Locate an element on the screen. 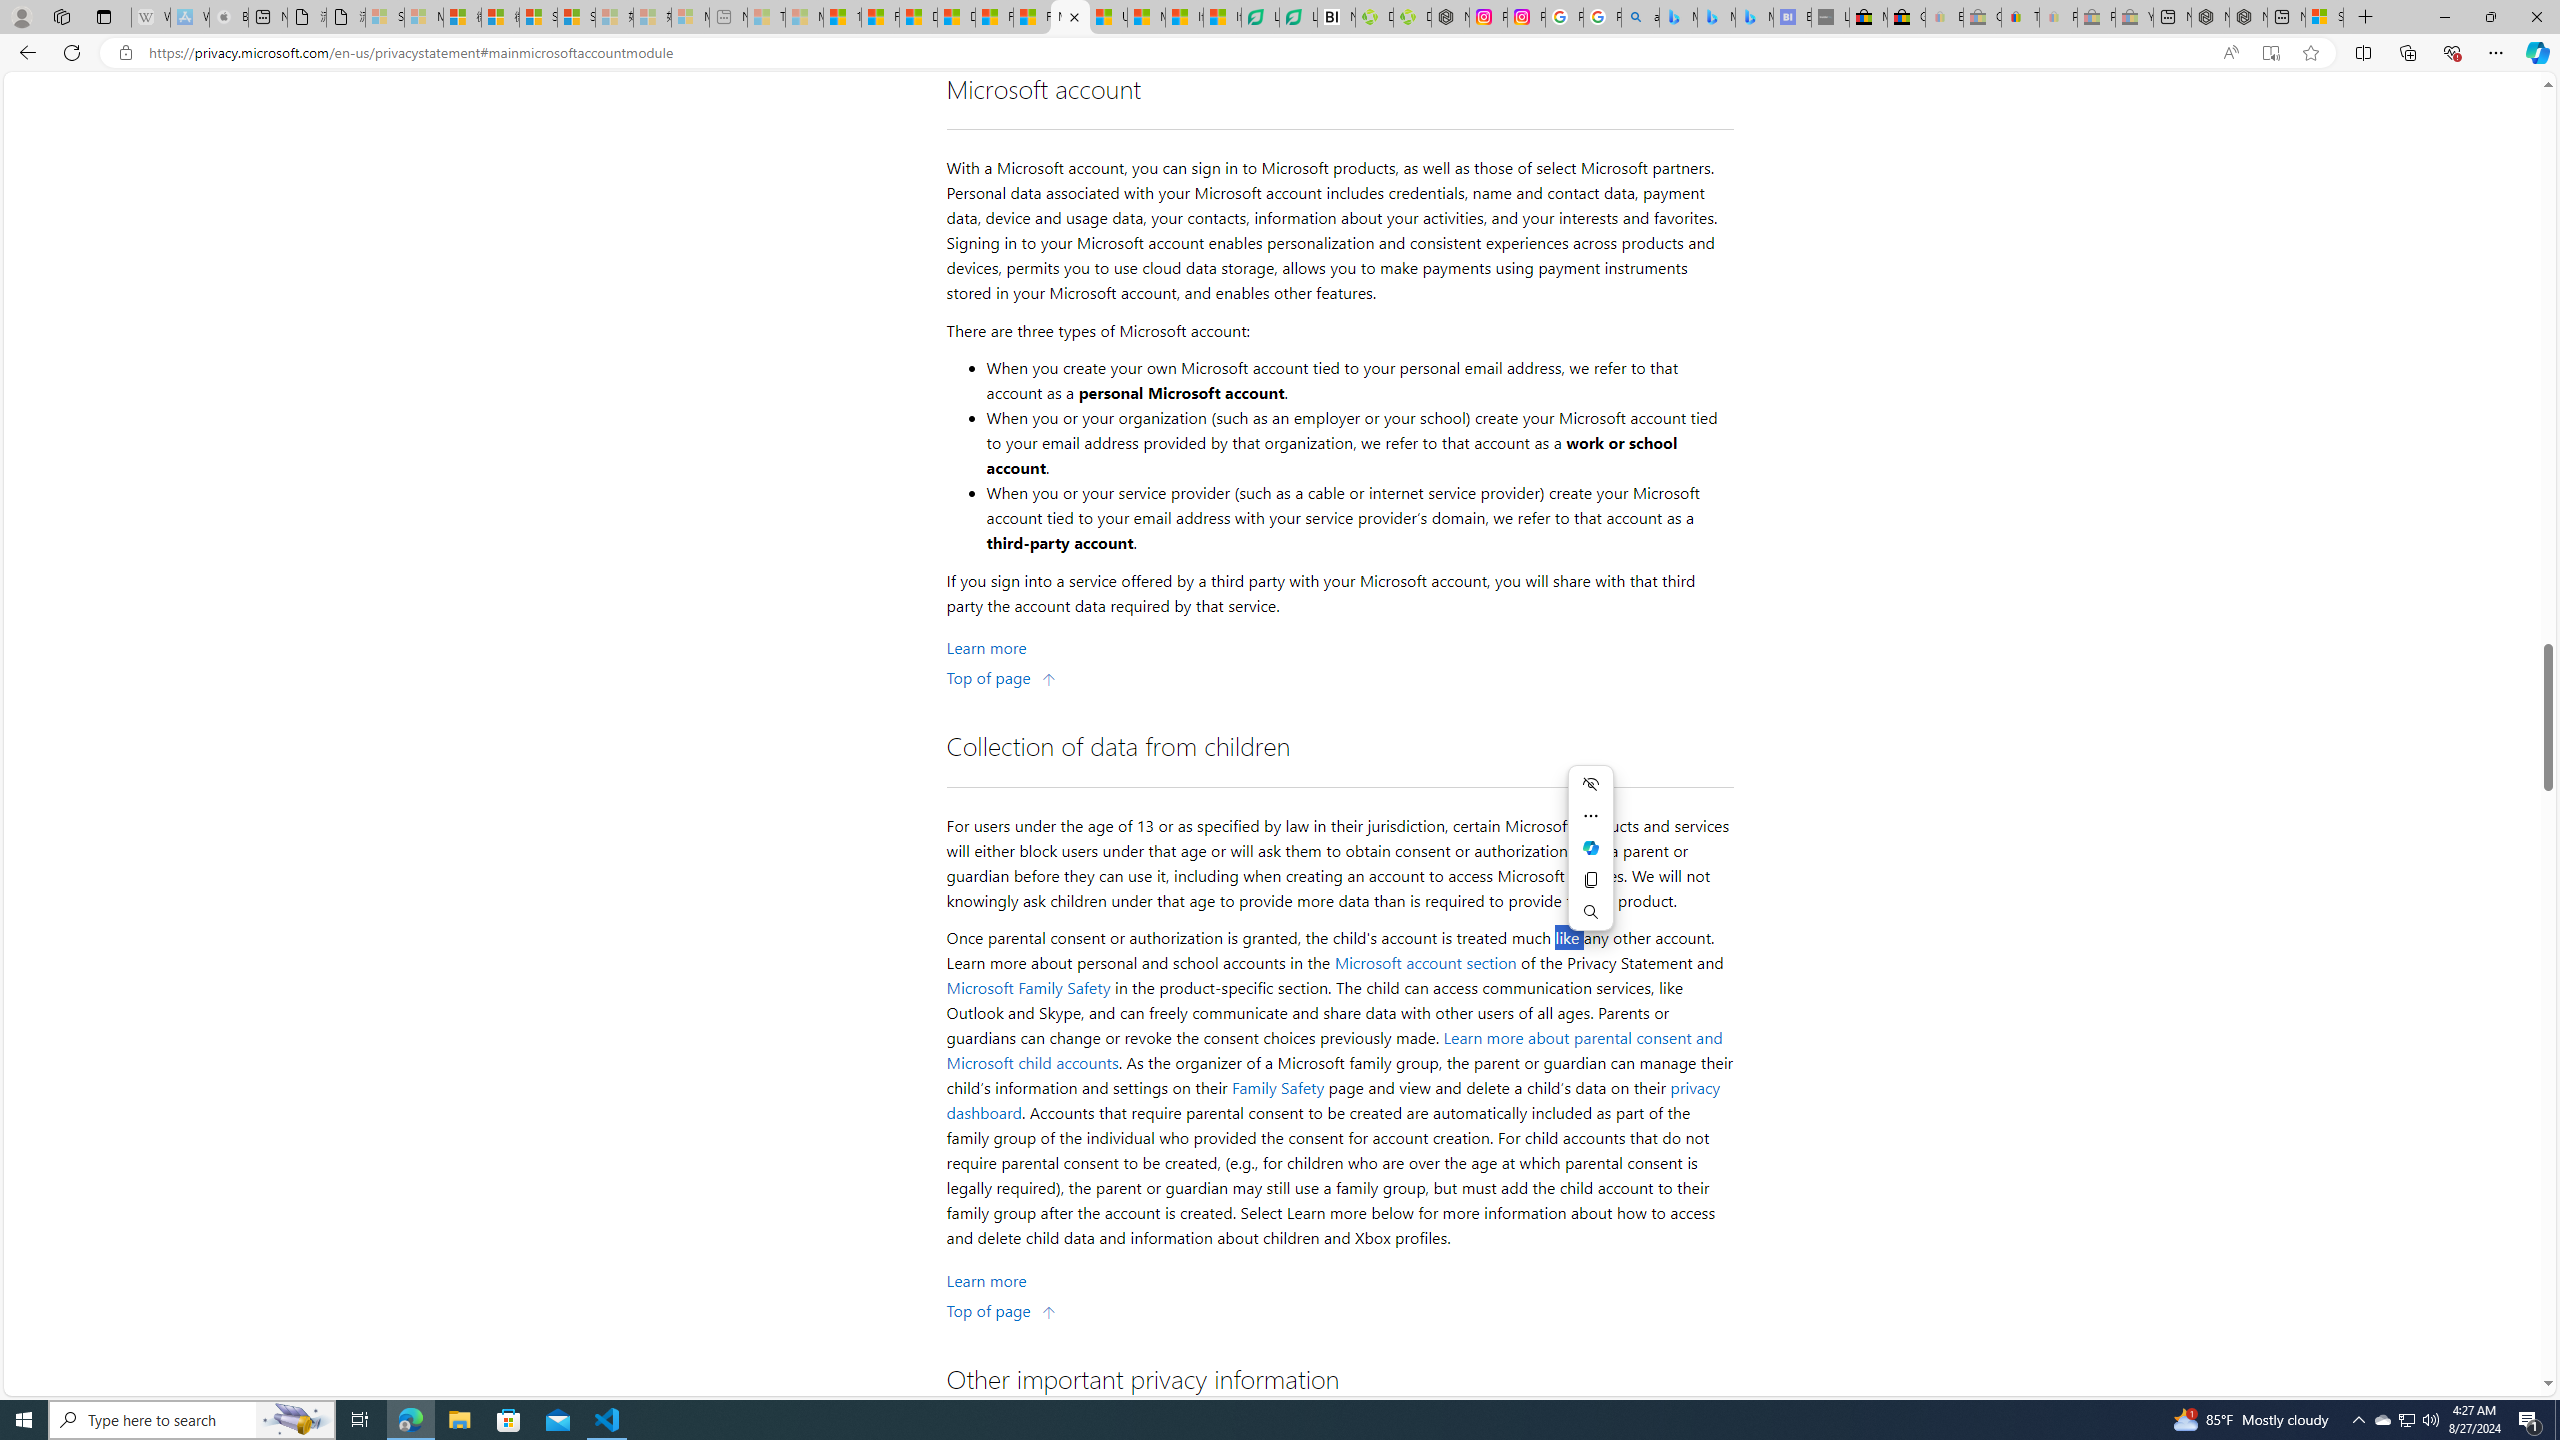  Learn More about Collection of data from children is located at coordinates (986, 1280).